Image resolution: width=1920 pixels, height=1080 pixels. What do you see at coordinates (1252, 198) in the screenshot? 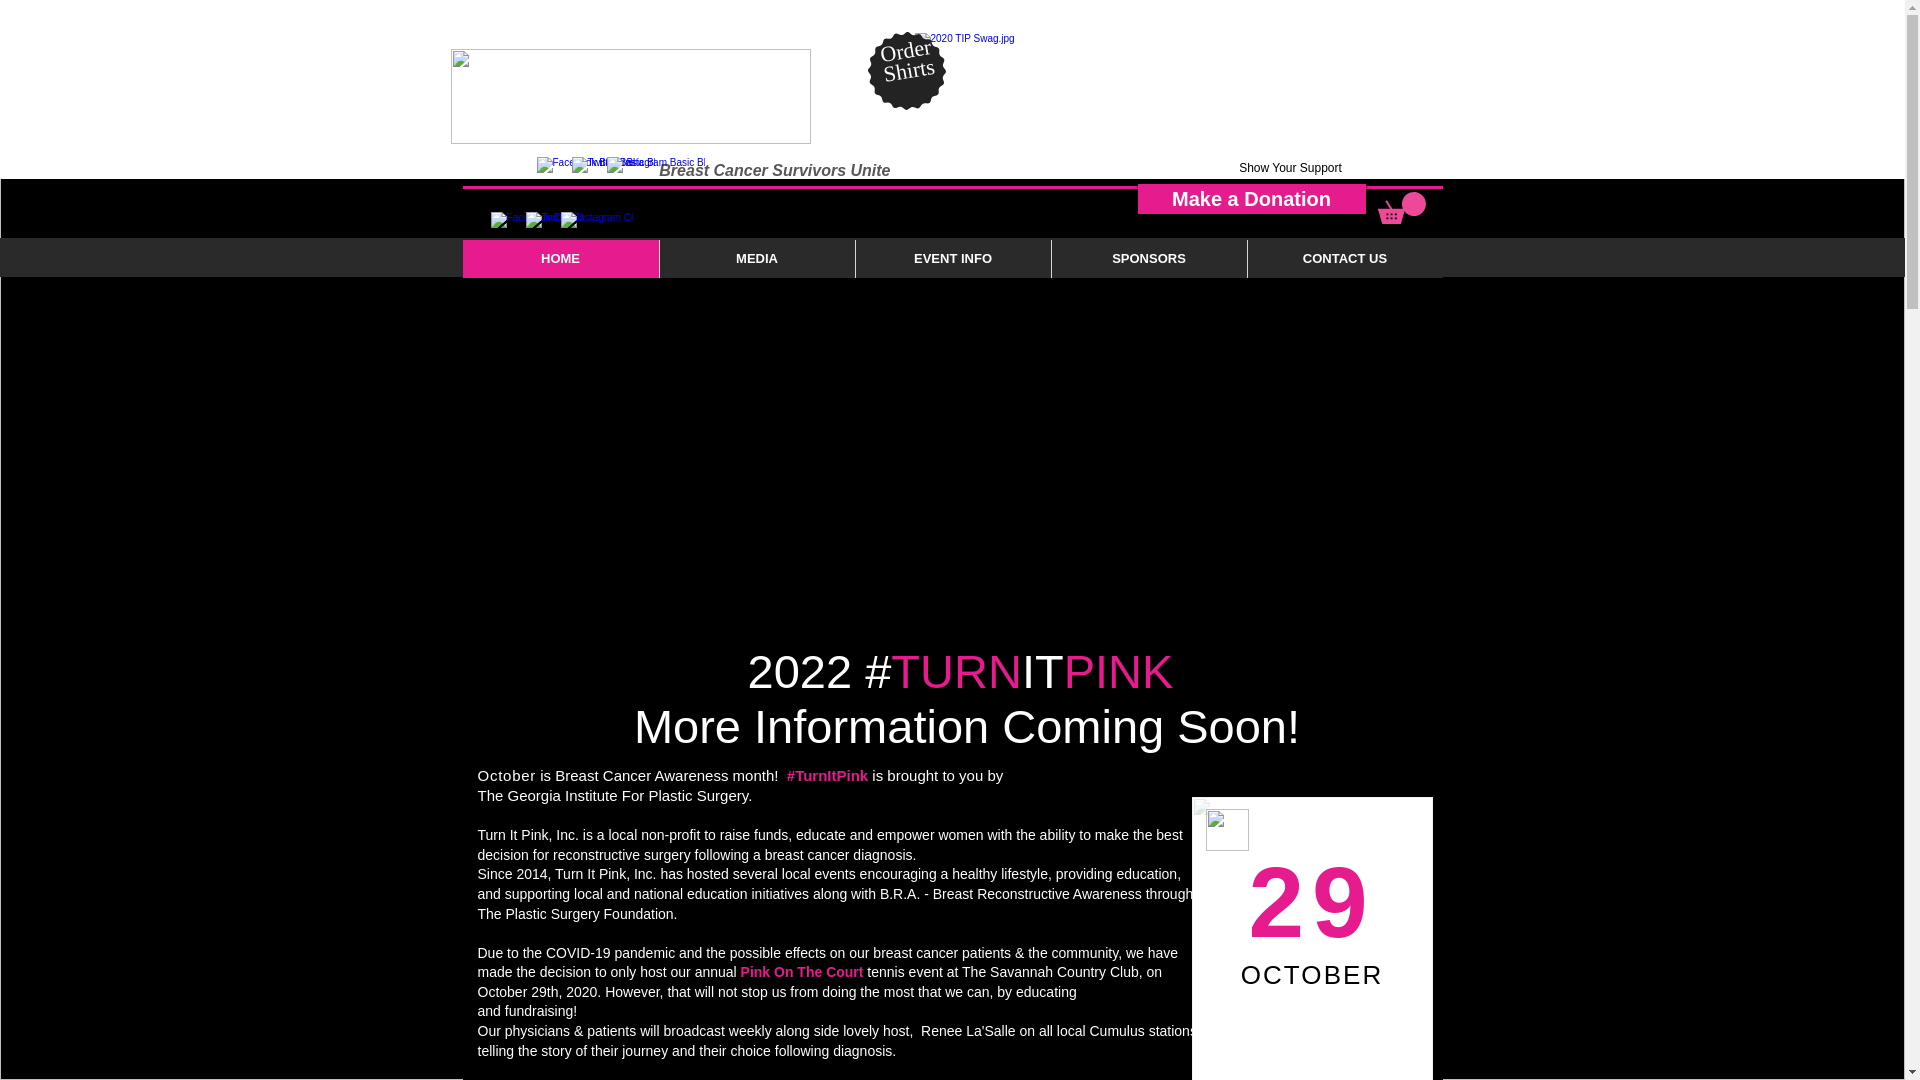
I see `Make a Donation` at bounding box center [1252, 198].